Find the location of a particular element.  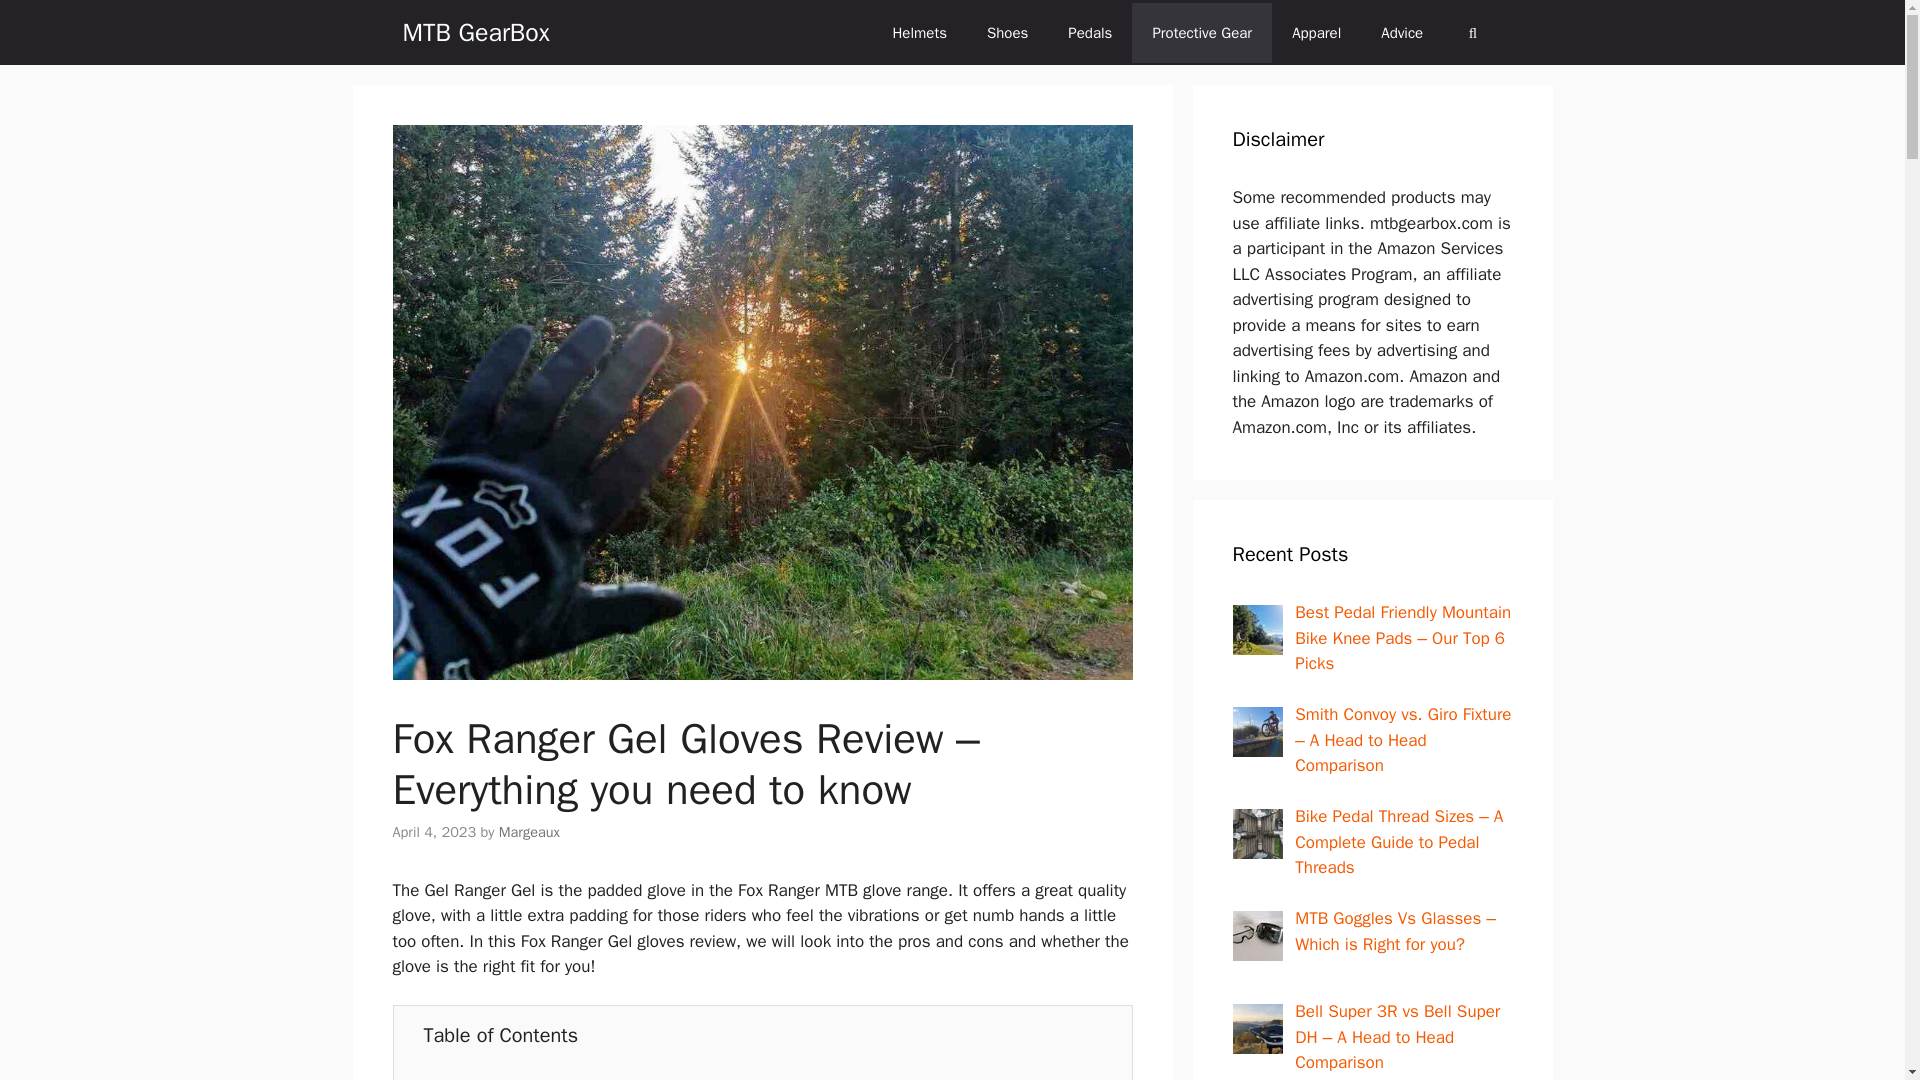

Protective Gear is located at coordinates (1202, 32).